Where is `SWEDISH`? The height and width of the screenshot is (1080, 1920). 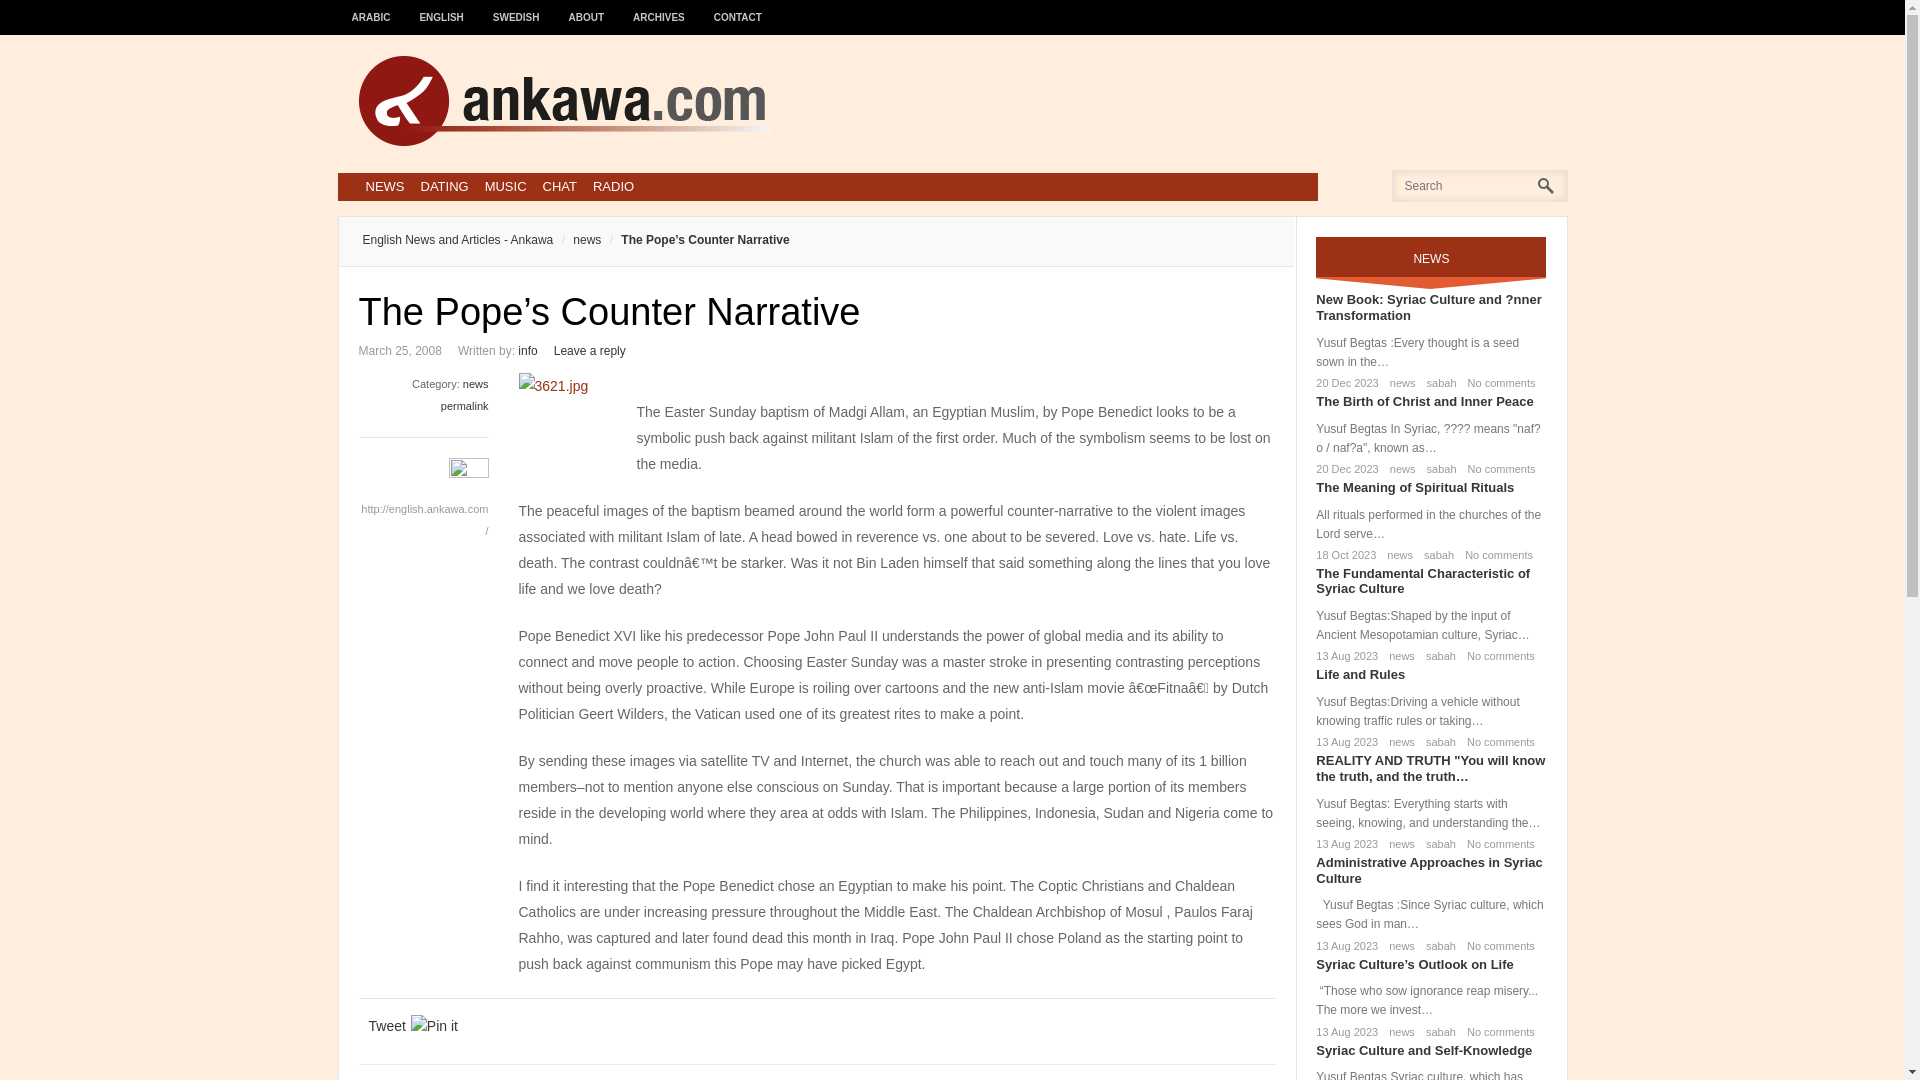 SWEDISH is located at coordinates (516, 8).